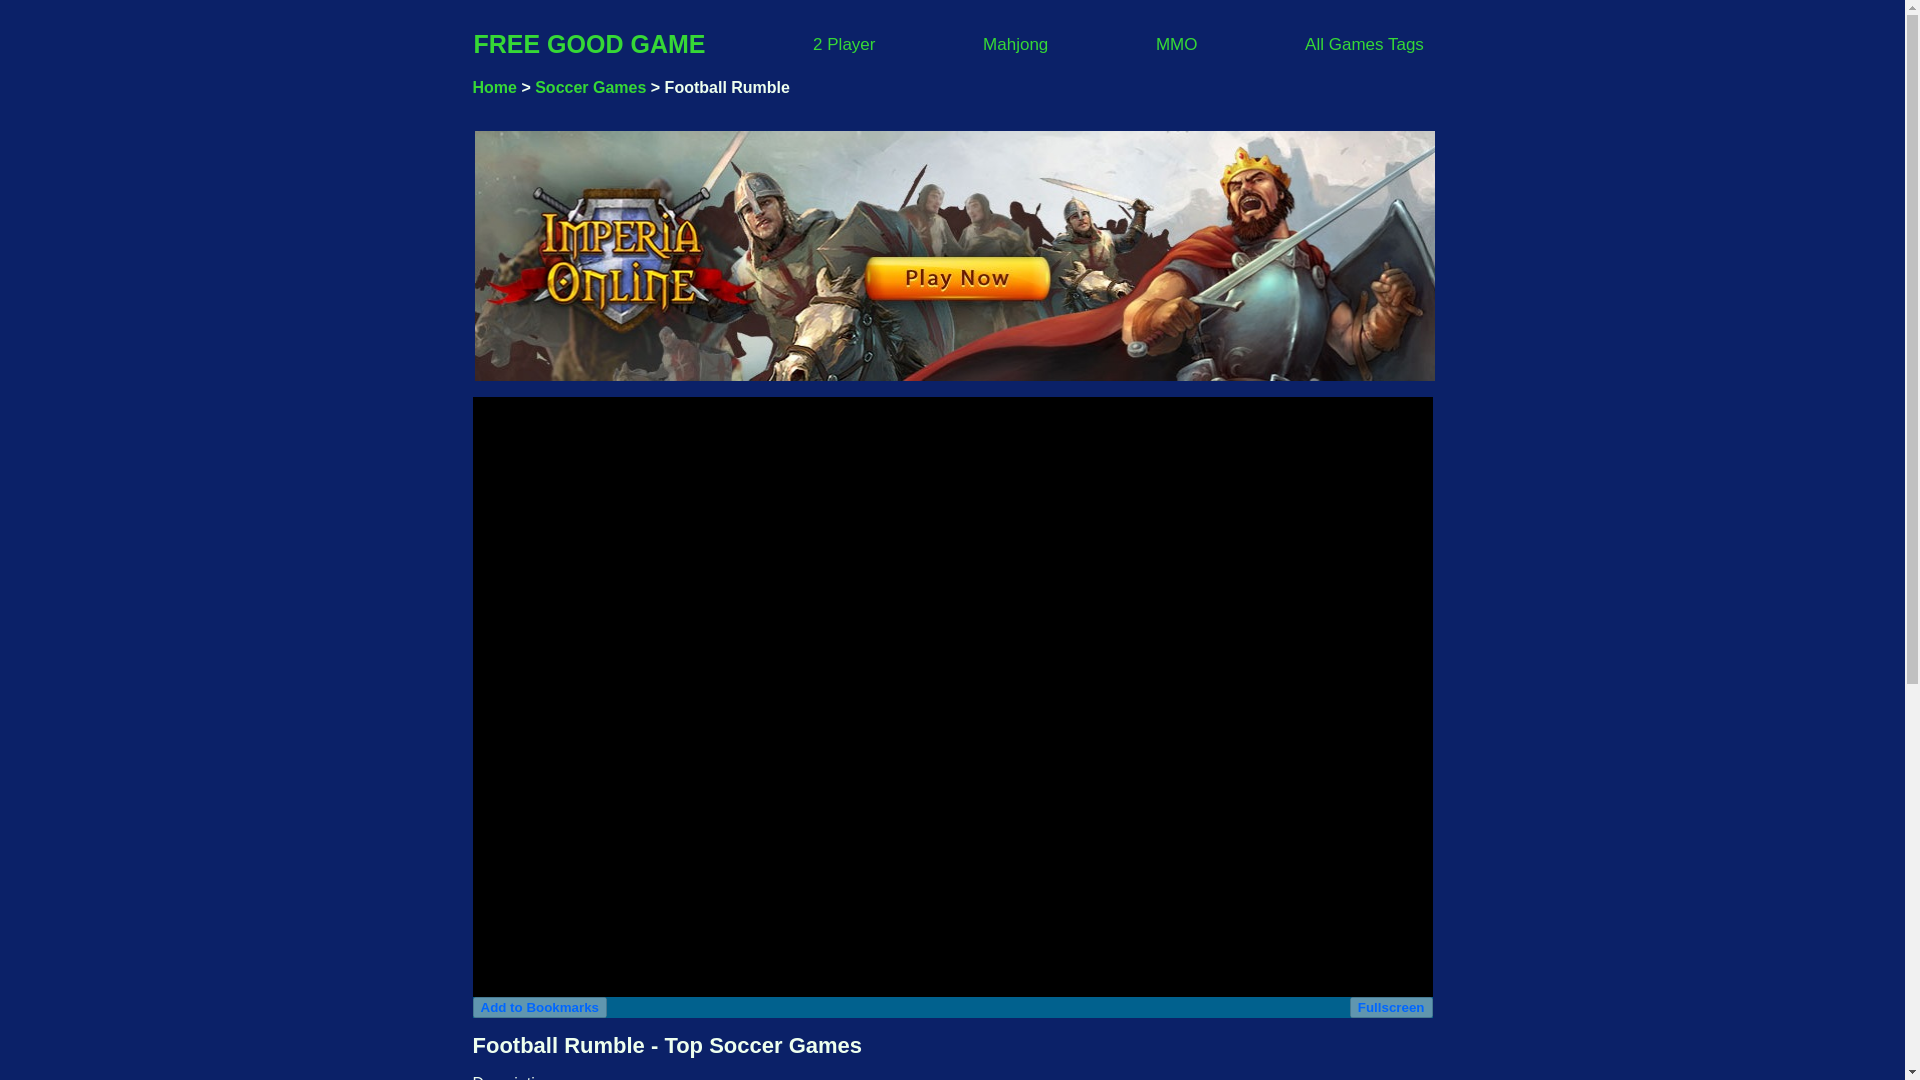  What do you see at coordinates (1176, 42) in the screenshot?
I see `MMO` at bounding box center [1176, 42].